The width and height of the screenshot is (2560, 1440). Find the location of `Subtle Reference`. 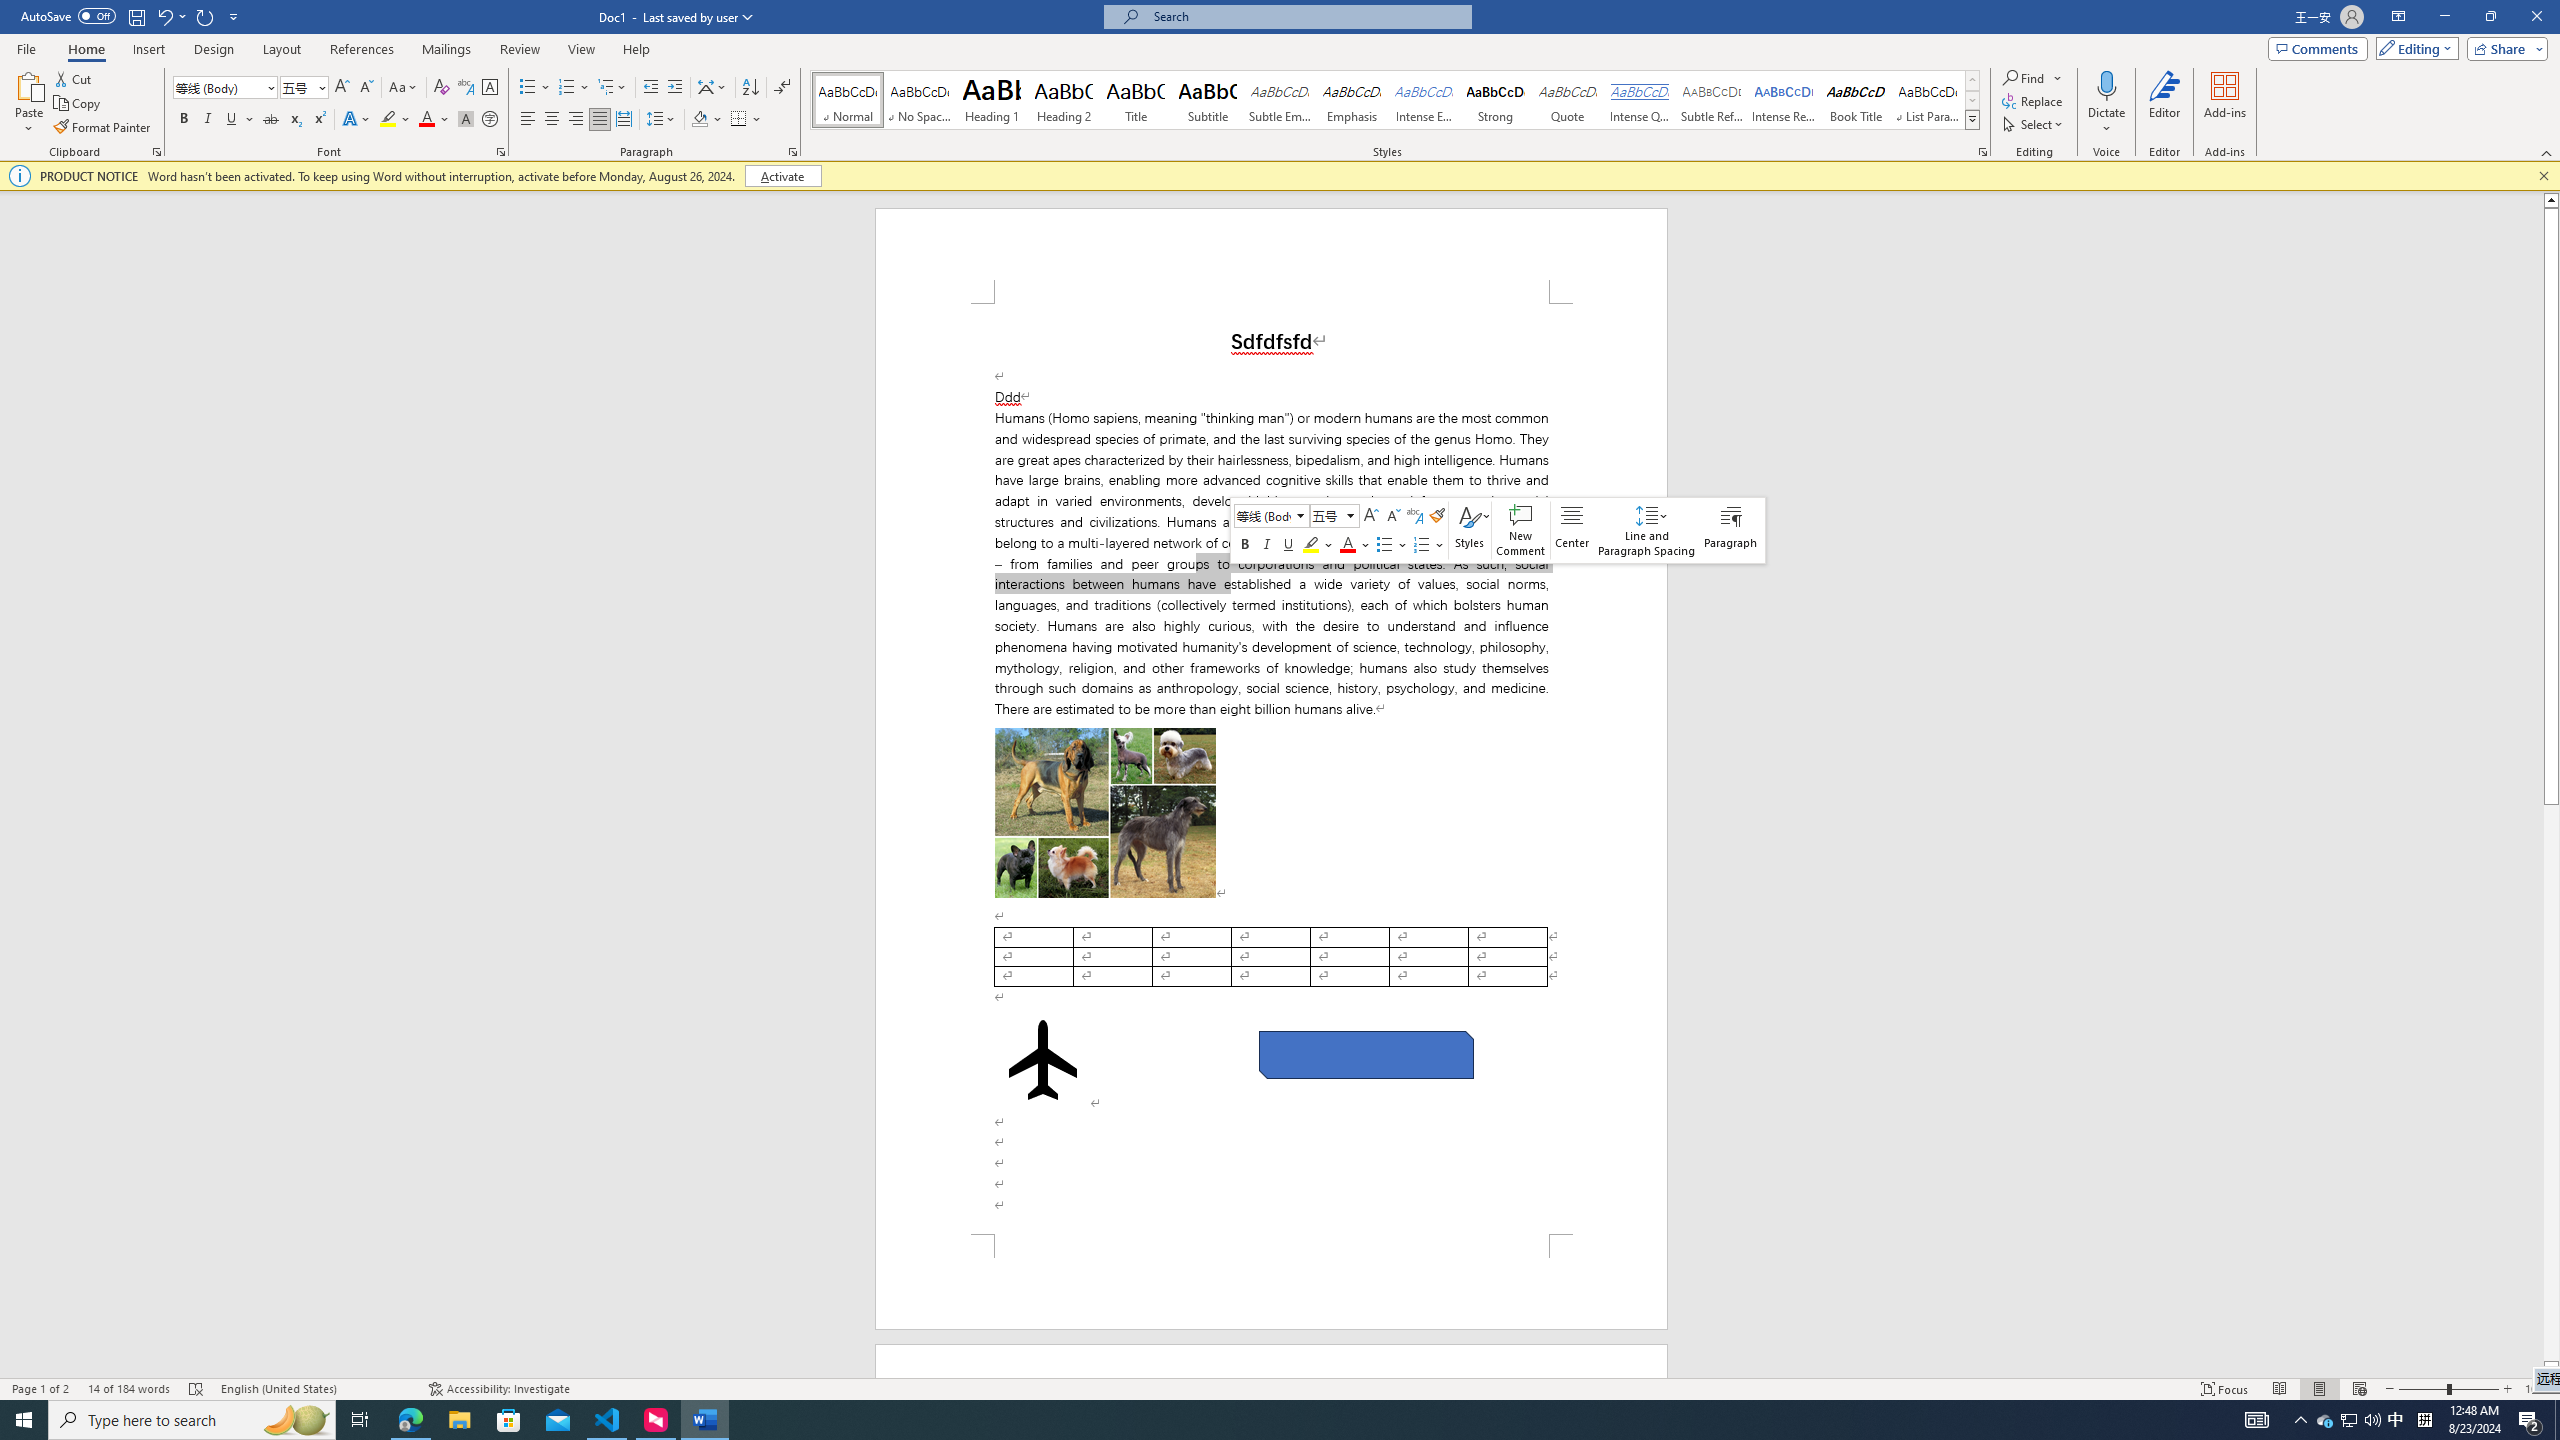

Subtle Reference is located at coordinates (1712, 100).